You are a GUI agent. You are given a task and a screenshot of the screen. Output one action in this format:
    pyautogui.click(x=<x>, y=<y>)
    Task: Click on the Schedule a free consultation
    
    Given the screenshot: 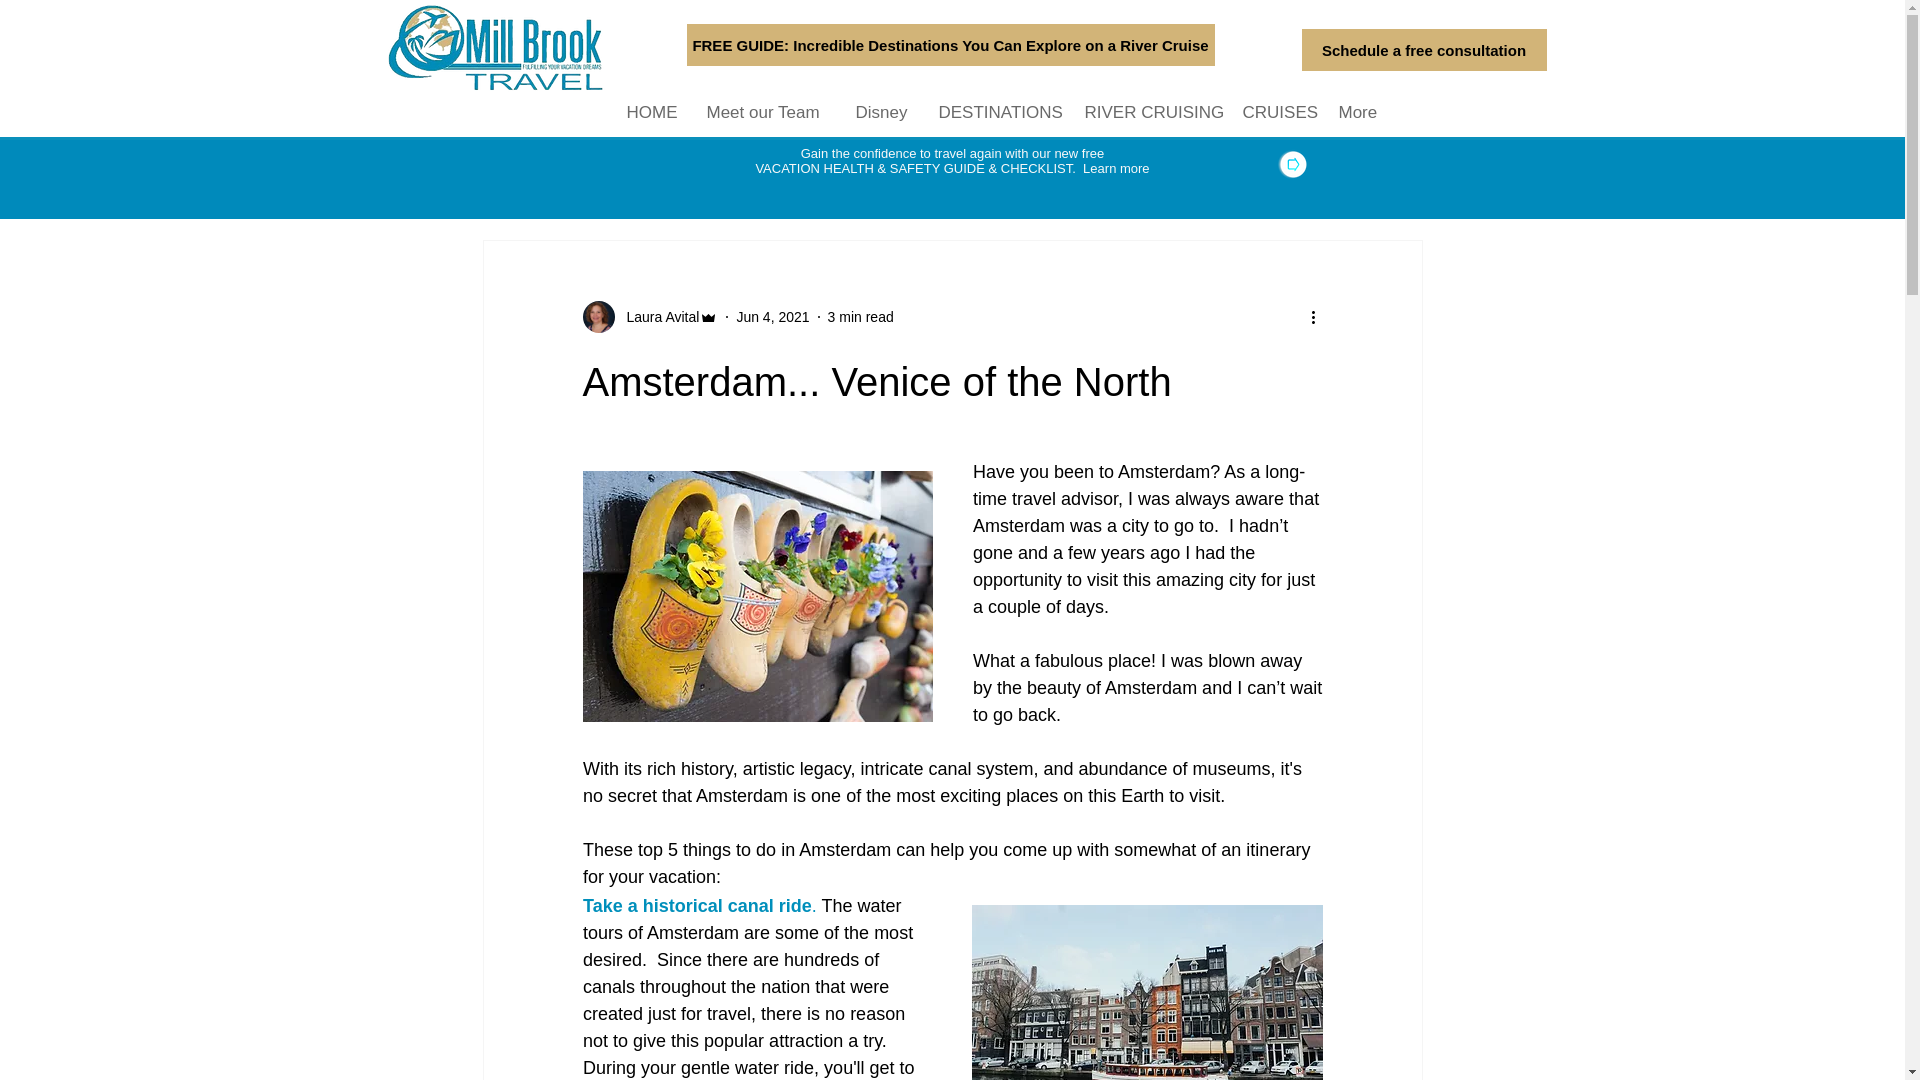 What is the action you would take?
    pyautogui.click(x=1424, y=50)
    